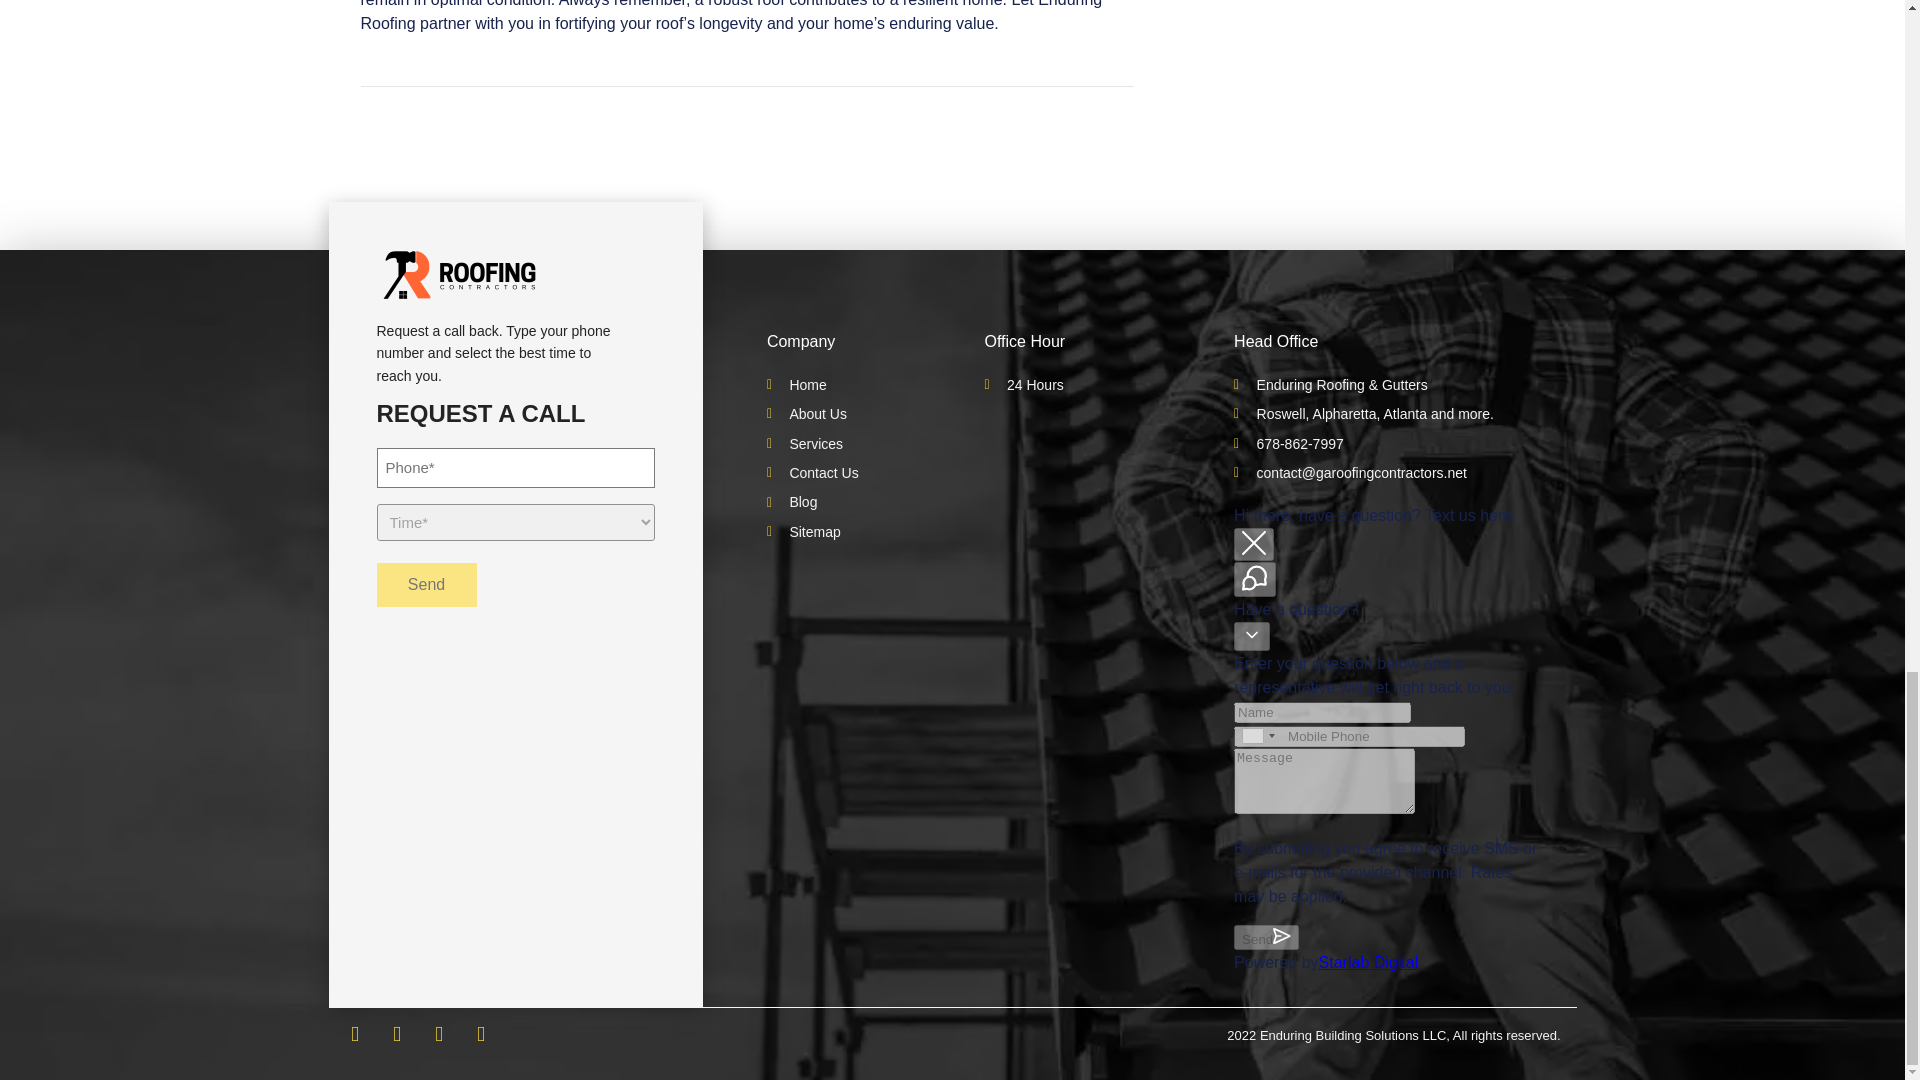 This screenshot has width=1920, height=1080. I want to click on RC-Website, so click(458, 274).